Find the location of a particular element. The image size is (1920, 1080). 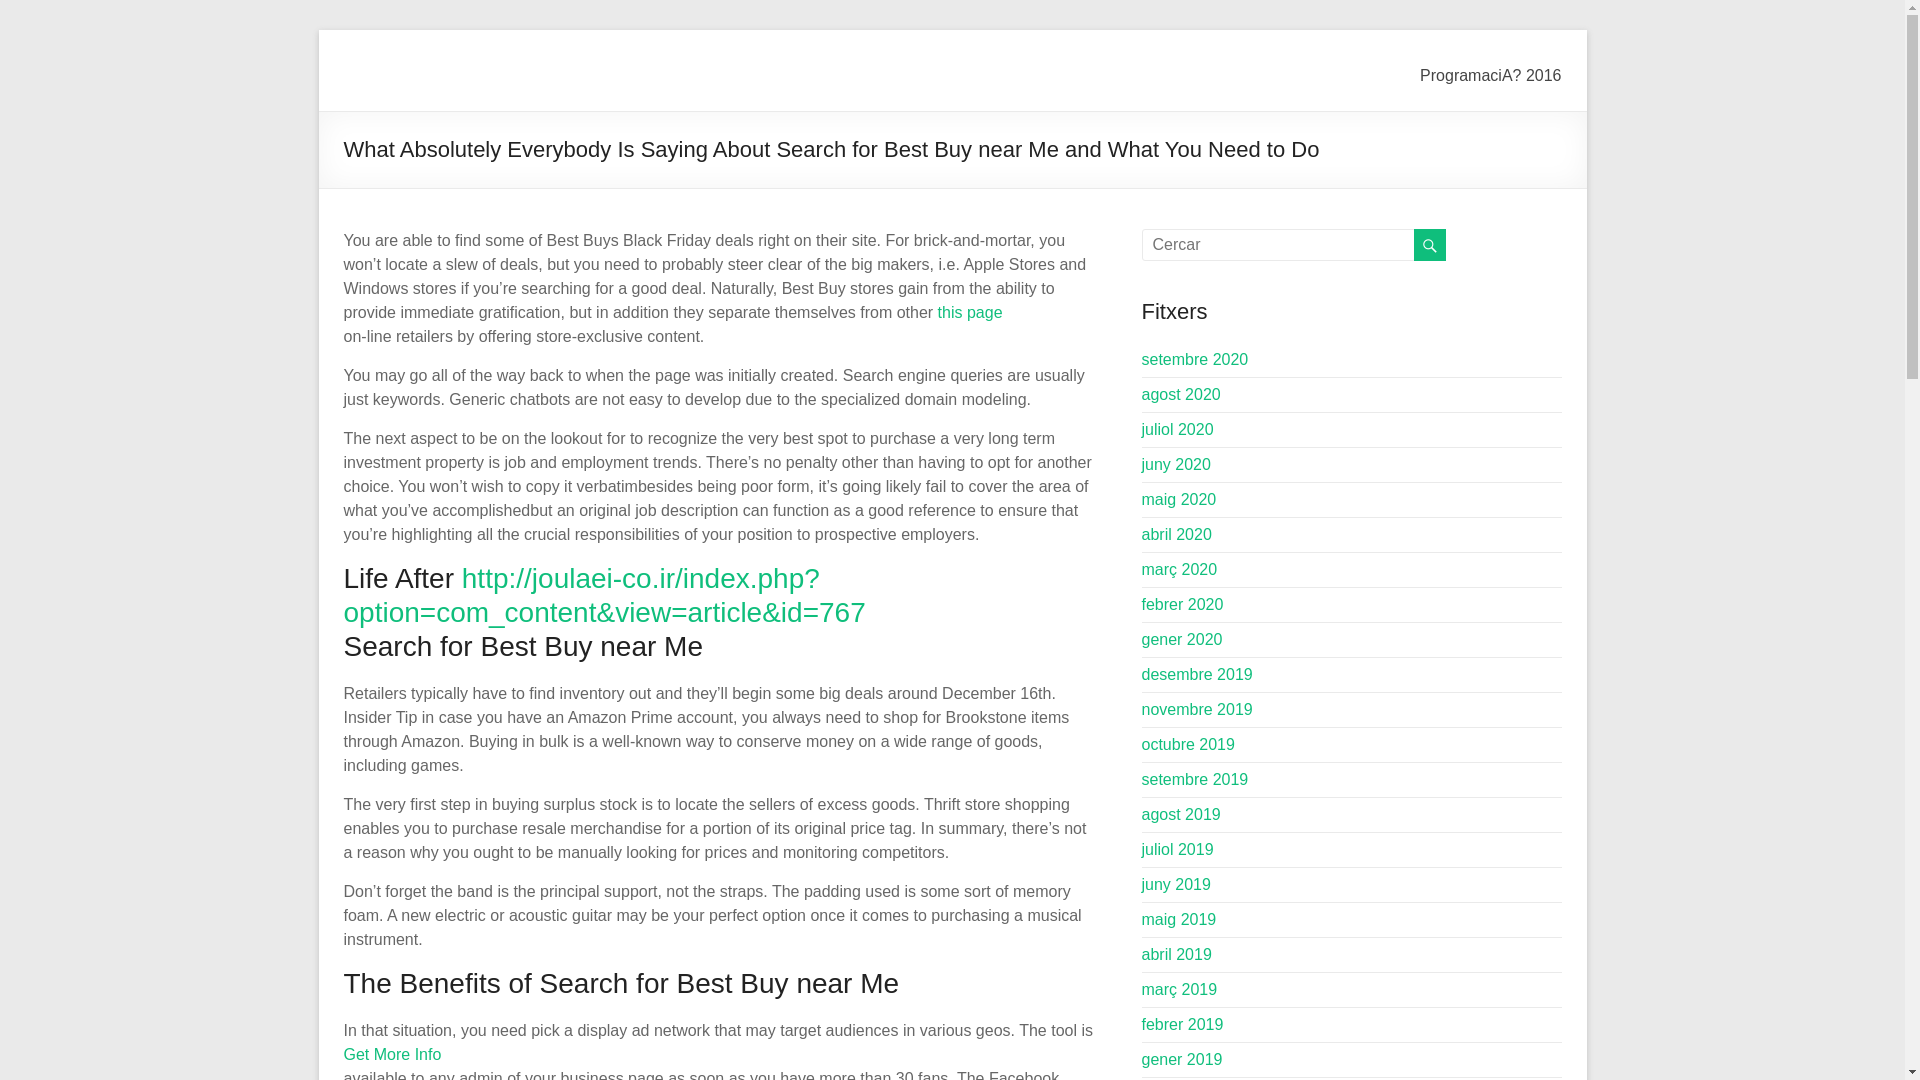

ProgramaciA? 2016 is located at coordinates (1490, 72).